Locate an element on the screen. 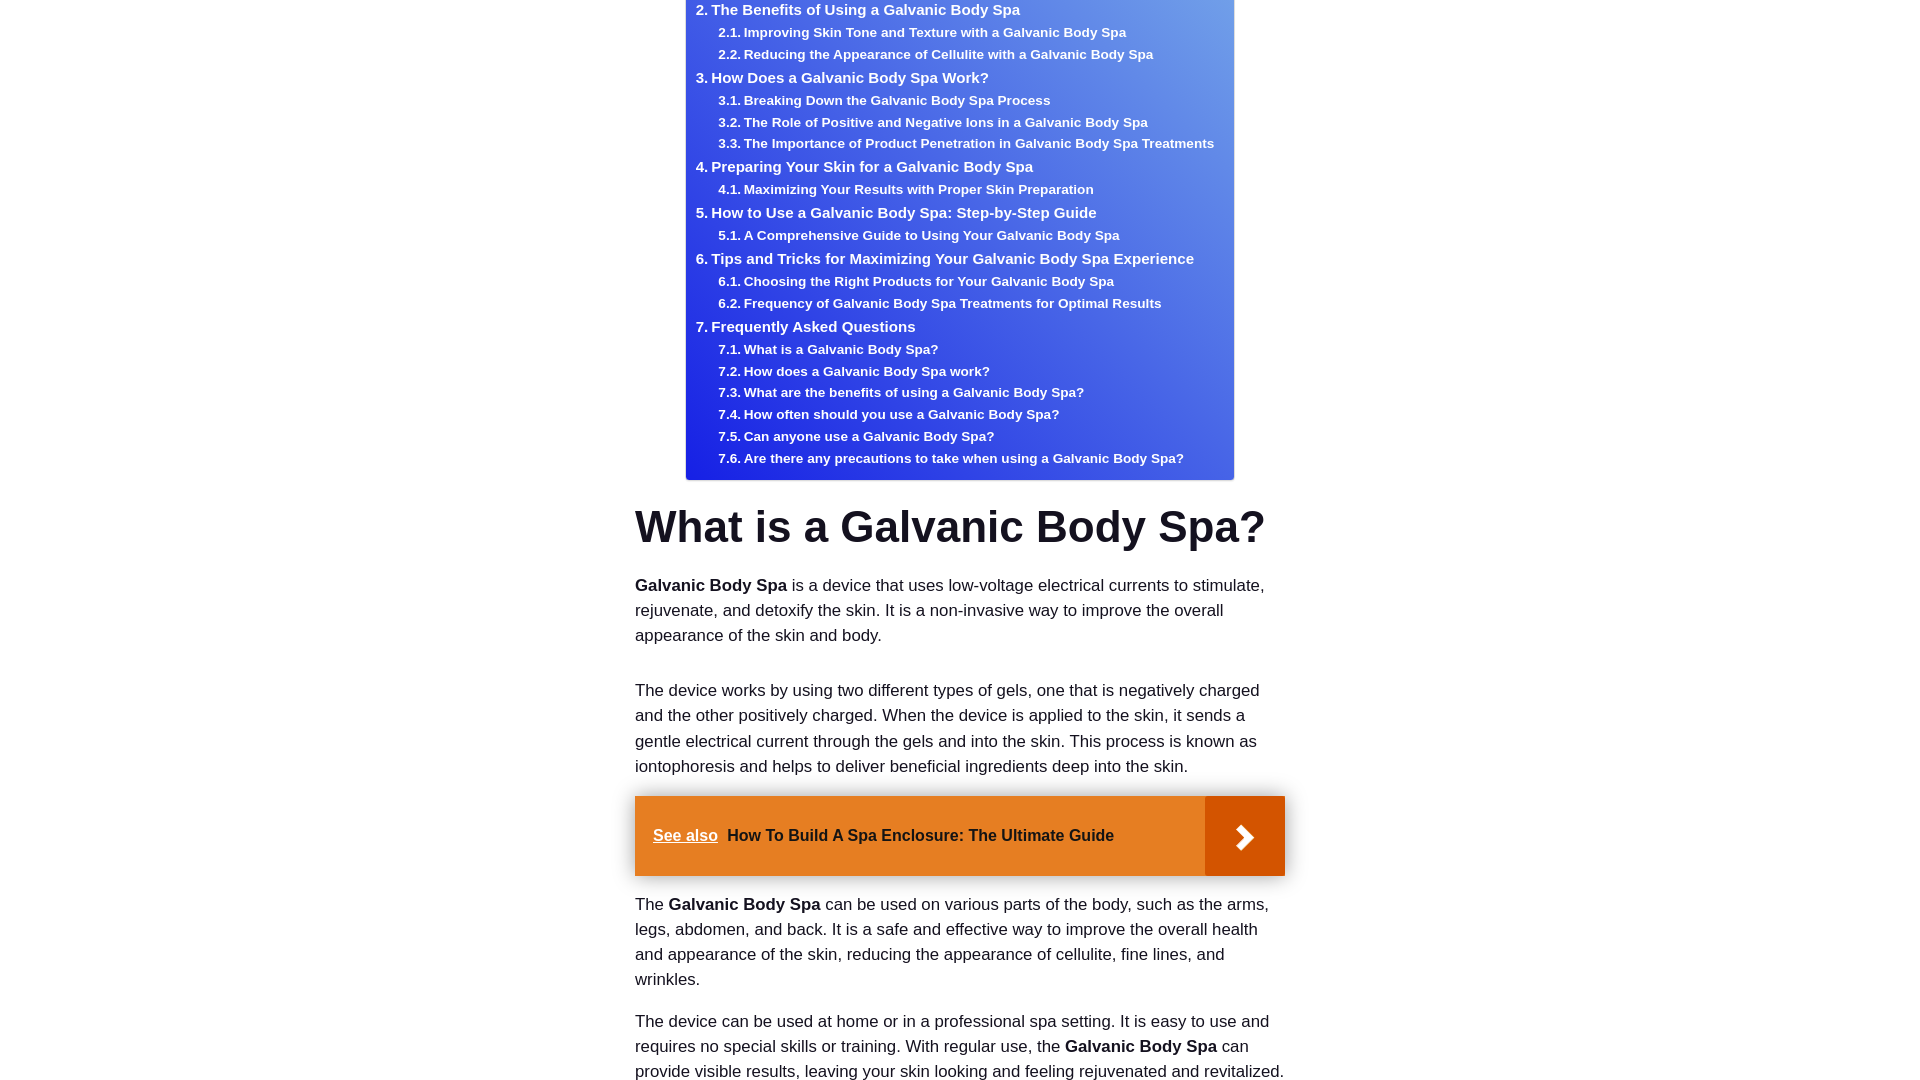 The width and height of the screenshot is (1920, 1080). How Does a Galvanic Body Spa Work? is located at coordinates (842, 77).